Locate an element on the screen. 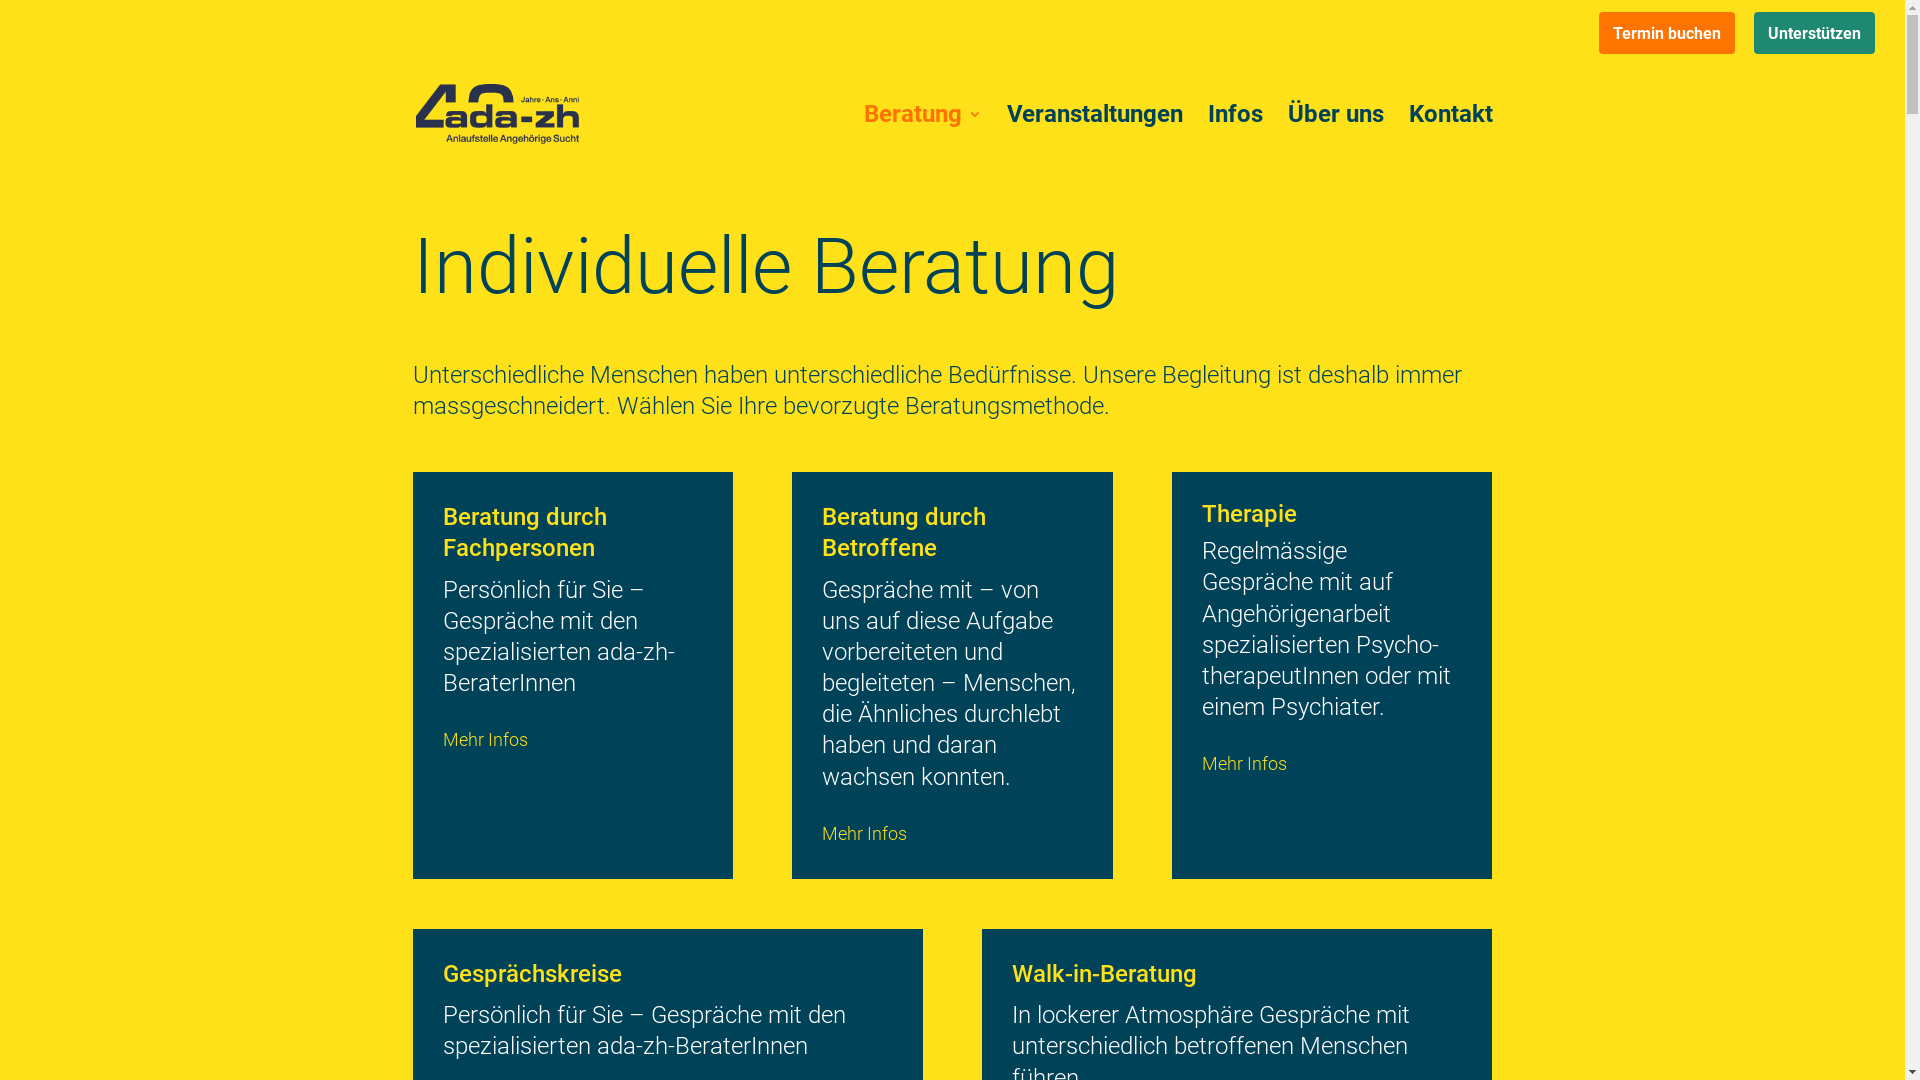  Kontakt is located at coordinates (1450, 140).